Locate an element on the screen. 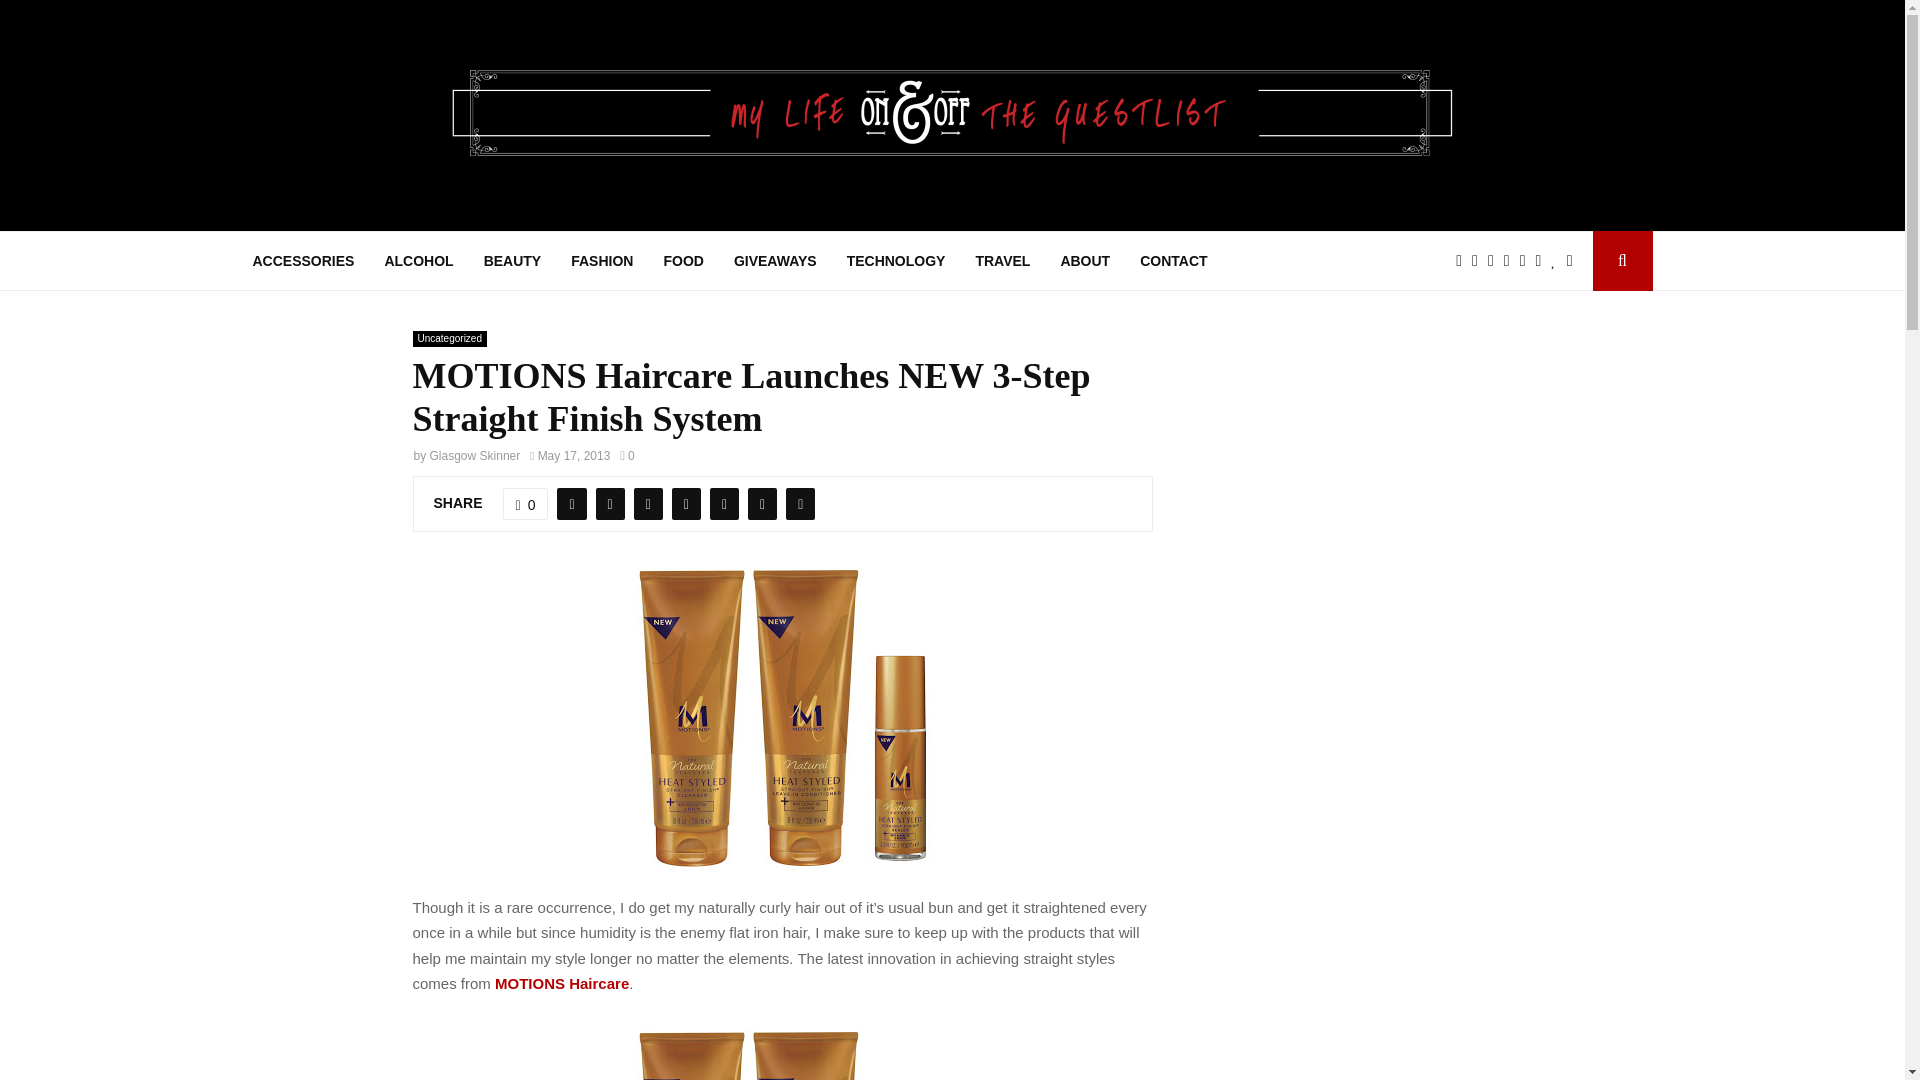 The image size is (1920, 1080). BEAUTY is located at coordinates (512, 260).